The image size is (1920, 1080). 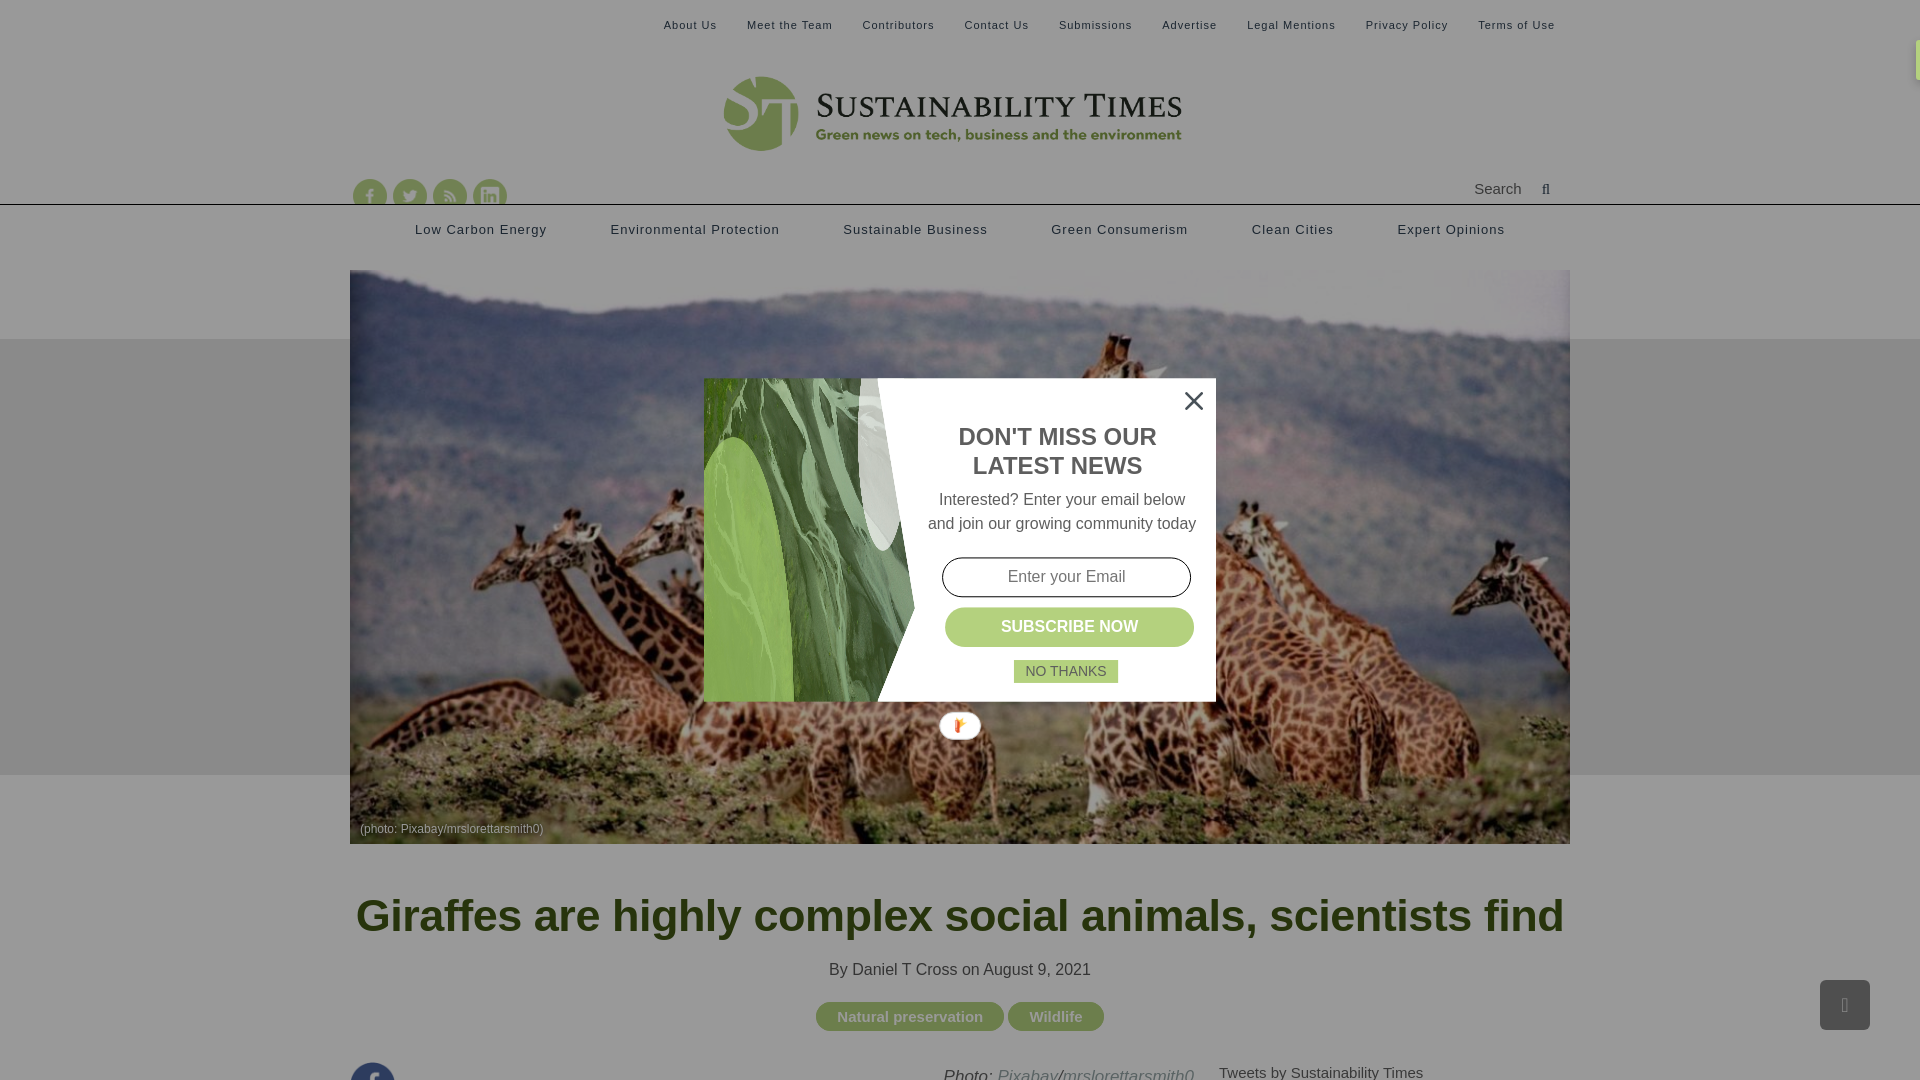 What do you see at coordinates (1292, 230) in the screenshot?
I see `Clean Cities` at bounding box center [1292, 230].